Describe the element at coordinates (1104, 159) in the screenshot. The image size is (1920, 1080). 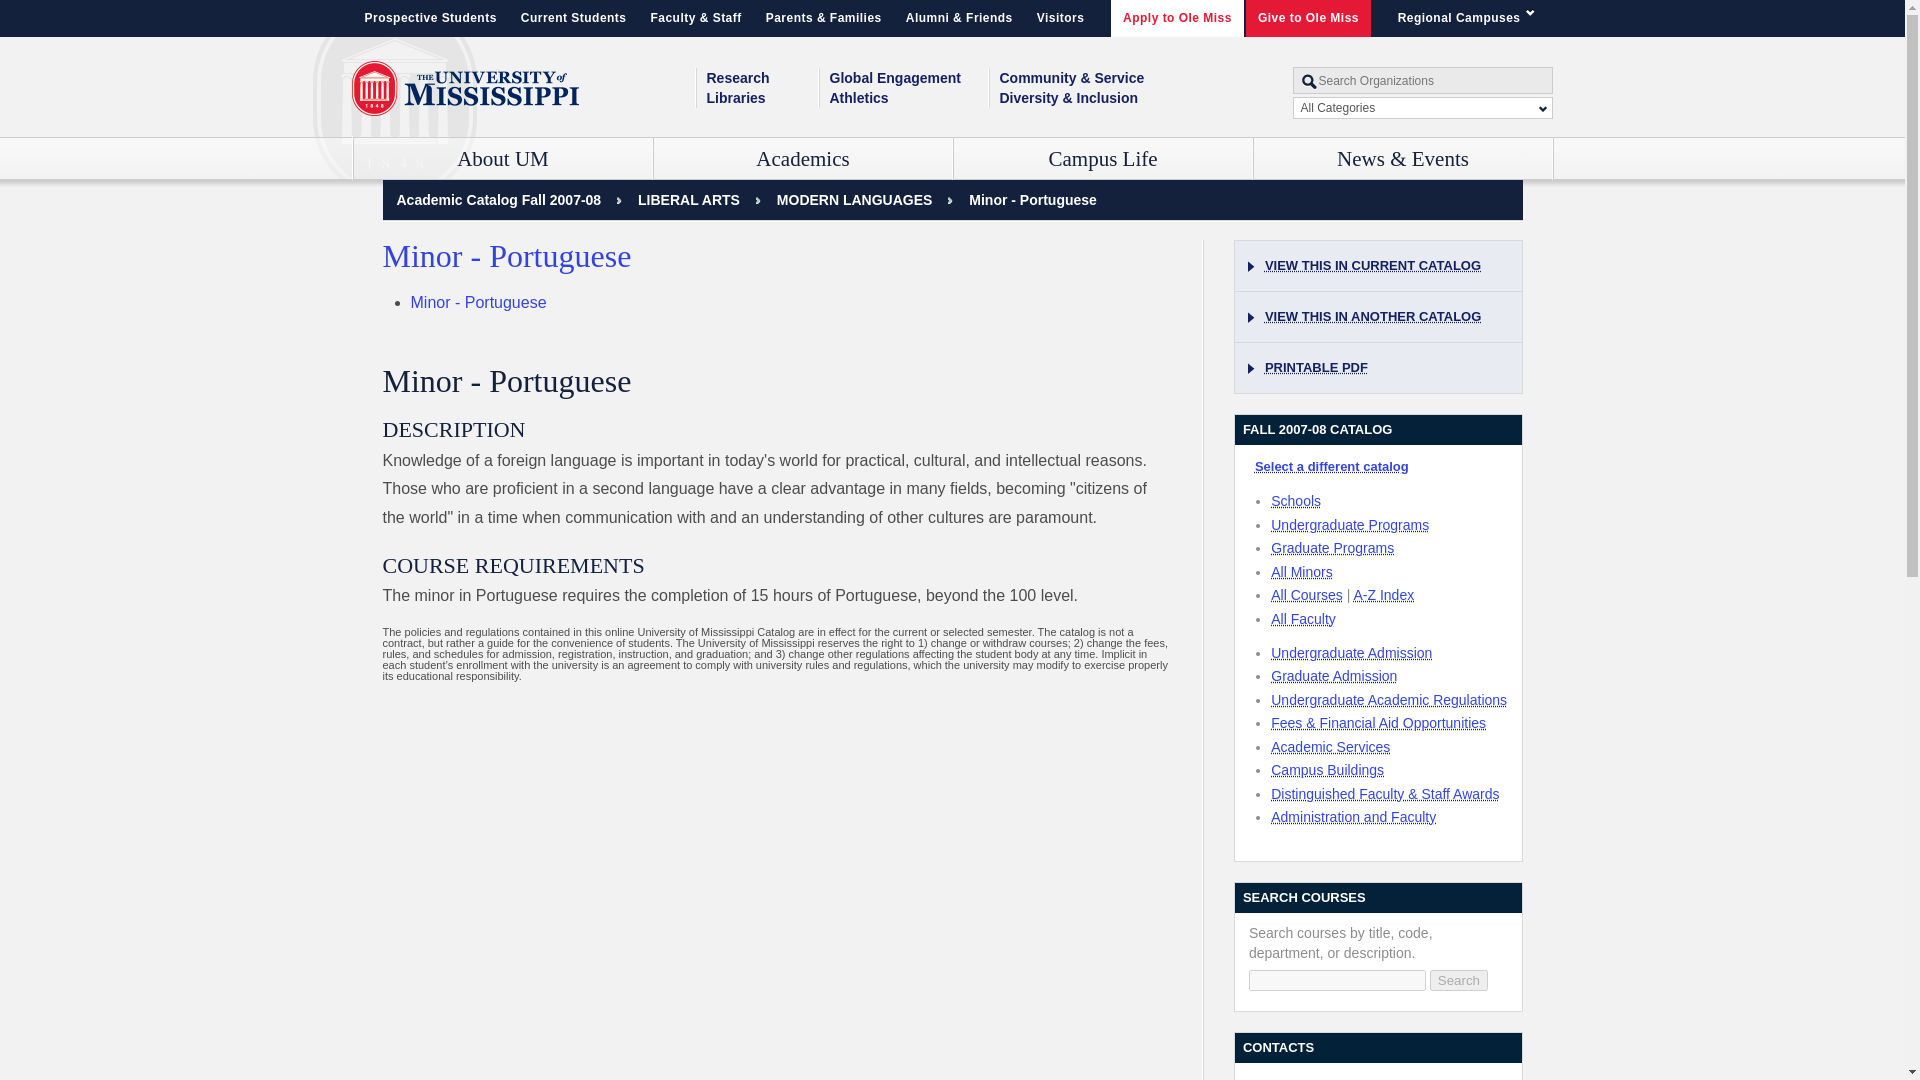
I see `Campus Life` at that location.